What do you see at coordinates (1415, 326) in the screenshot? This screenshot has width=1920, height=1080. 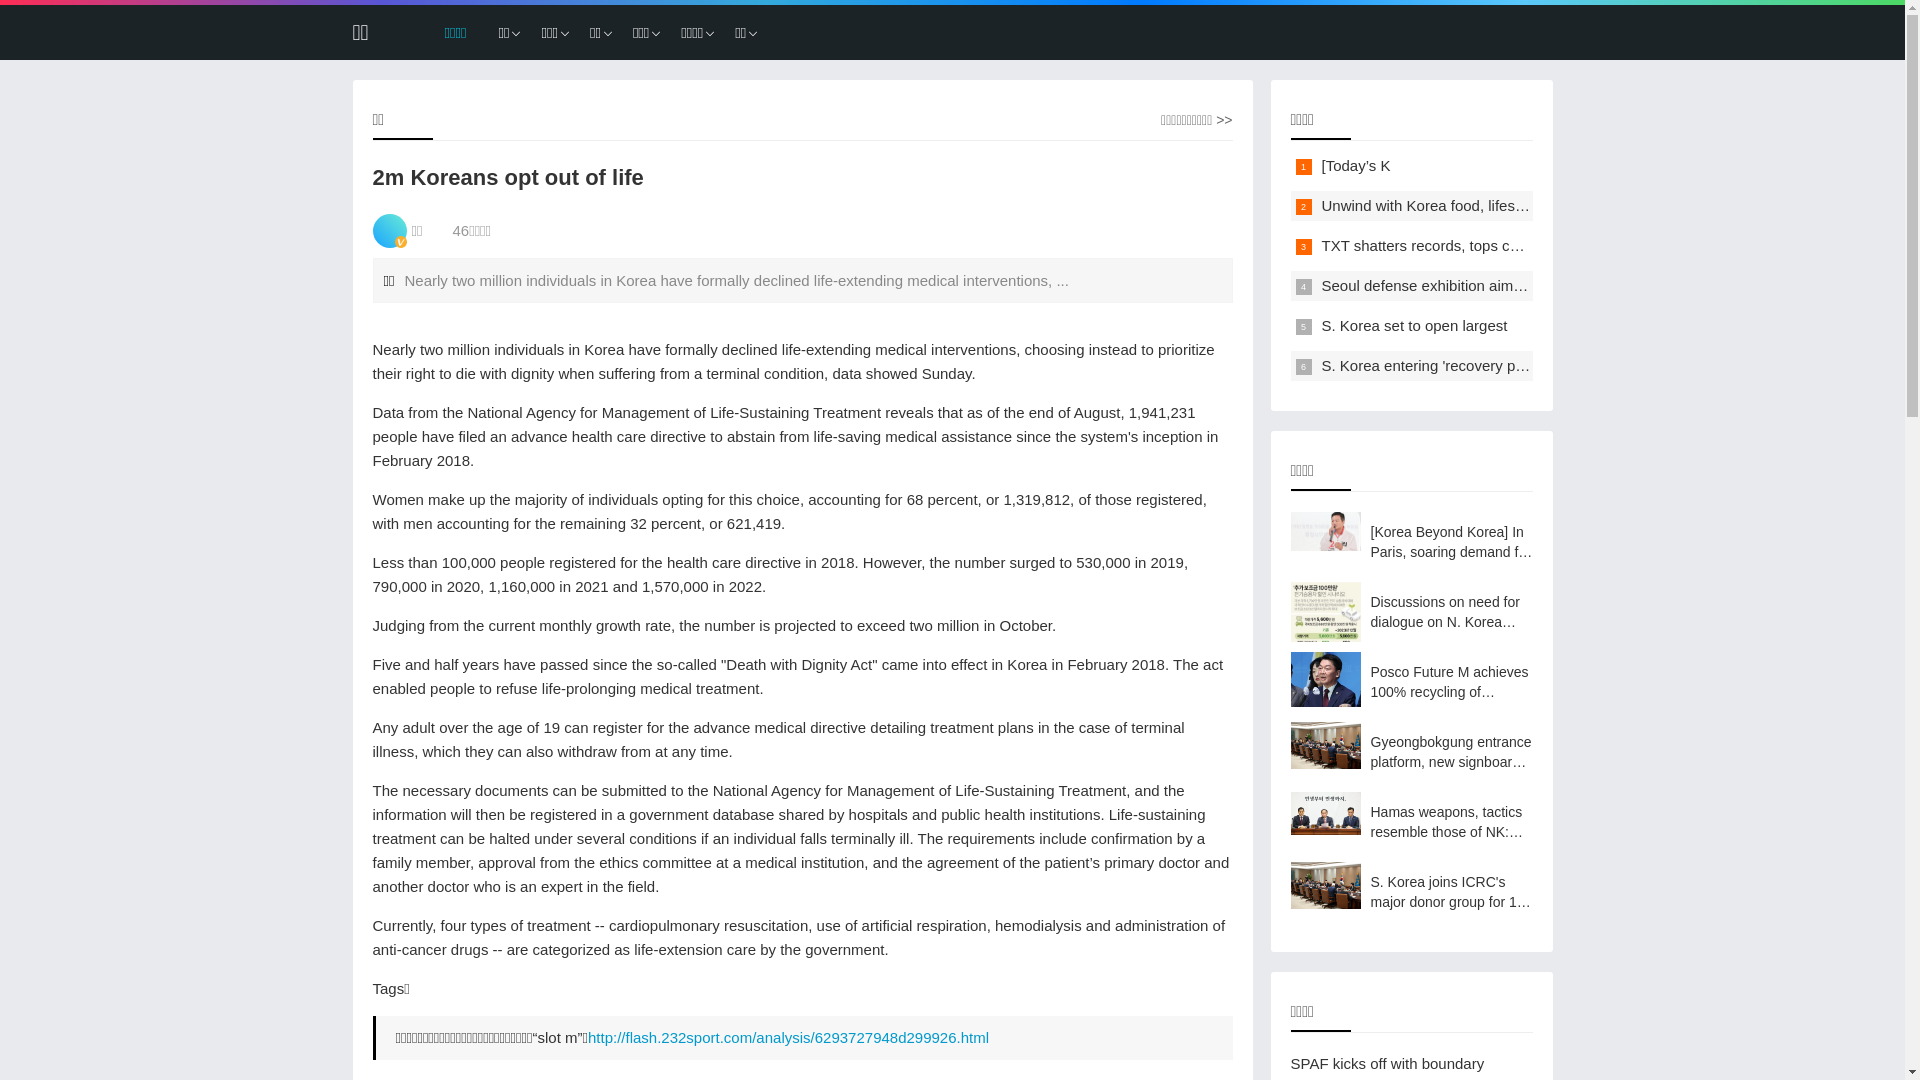 I see `S. Korea set to open largest` at bounding box center [1415, 326].